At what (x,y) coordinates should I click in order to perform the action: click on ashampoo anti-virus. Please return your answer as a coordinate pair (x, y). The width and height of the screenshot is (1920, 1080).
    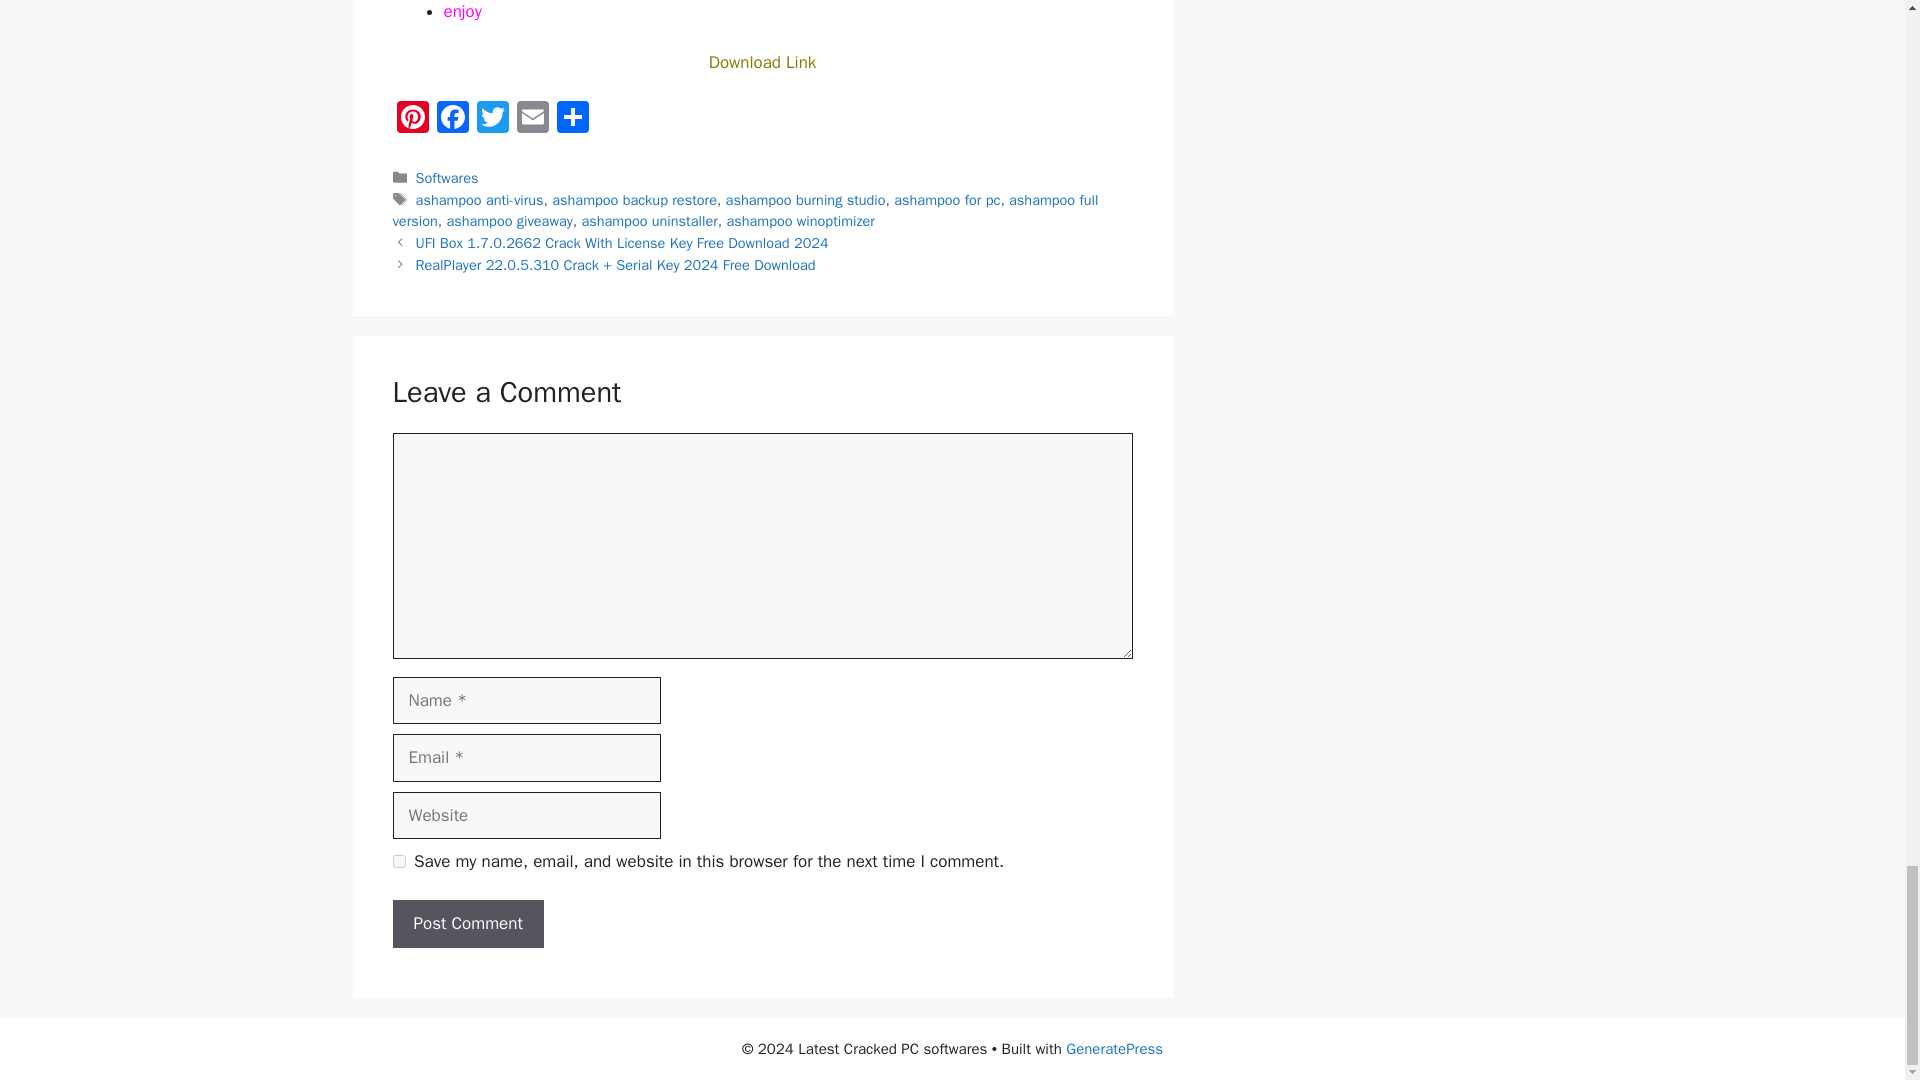
    Looking at the image, I should click on (480, 200).